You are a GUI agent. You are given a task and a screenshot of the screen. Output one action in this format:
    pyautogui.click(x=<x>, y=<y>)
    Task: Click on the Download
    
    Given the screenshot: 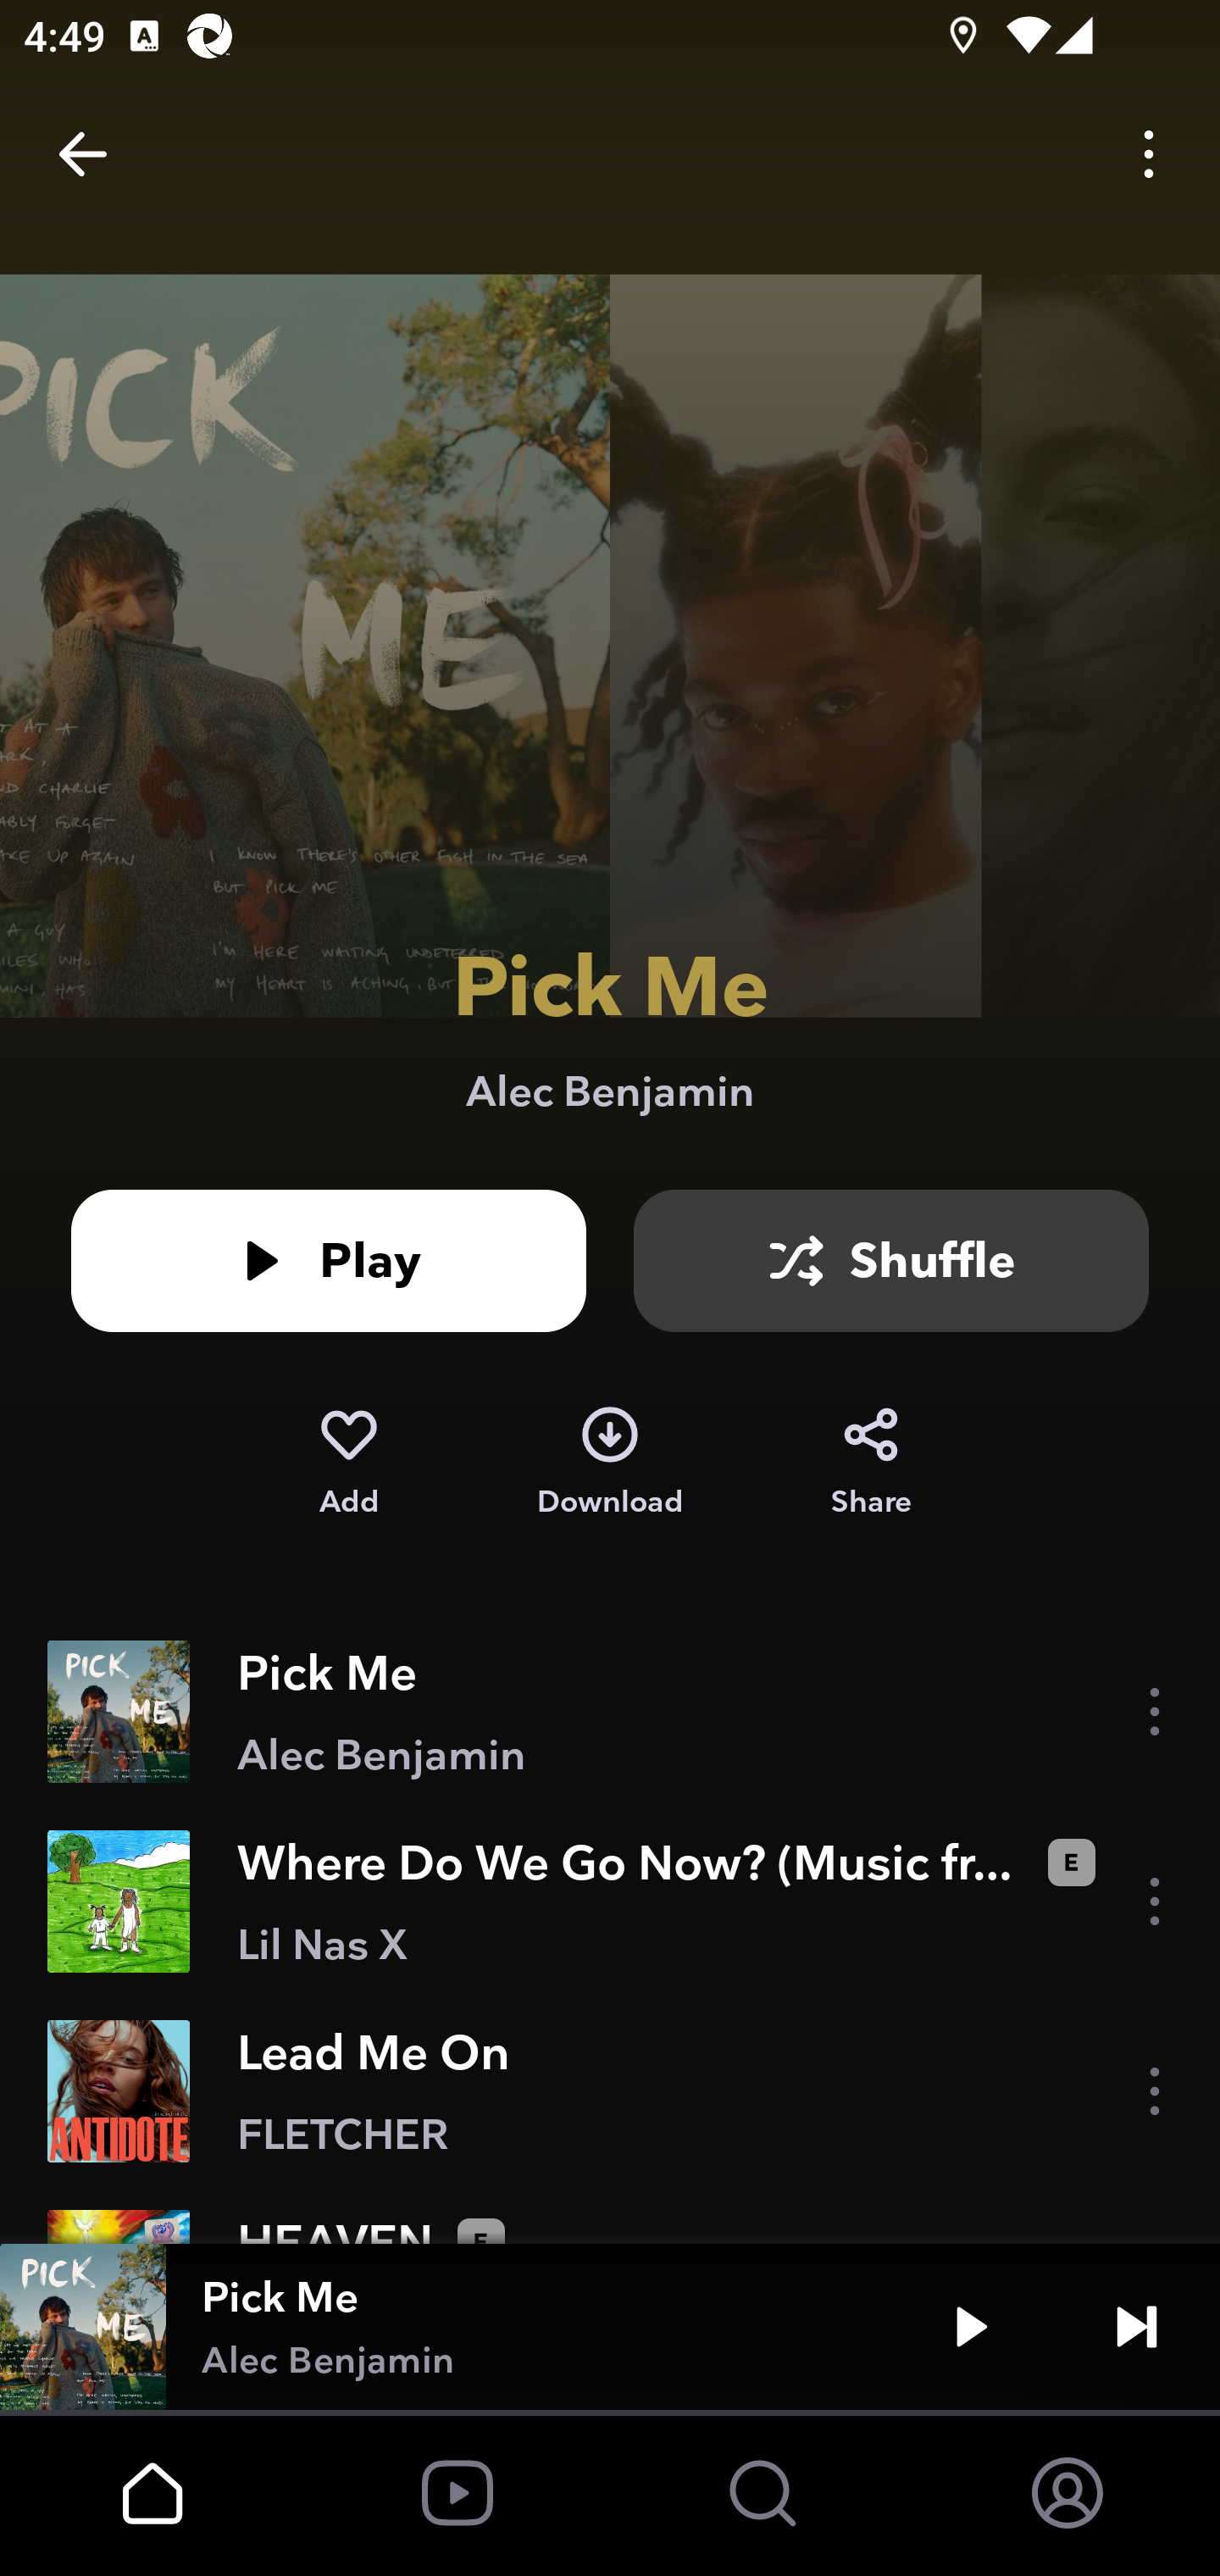 What is the action you would take?
    pyautogui.click(x=610, y=1463)
    